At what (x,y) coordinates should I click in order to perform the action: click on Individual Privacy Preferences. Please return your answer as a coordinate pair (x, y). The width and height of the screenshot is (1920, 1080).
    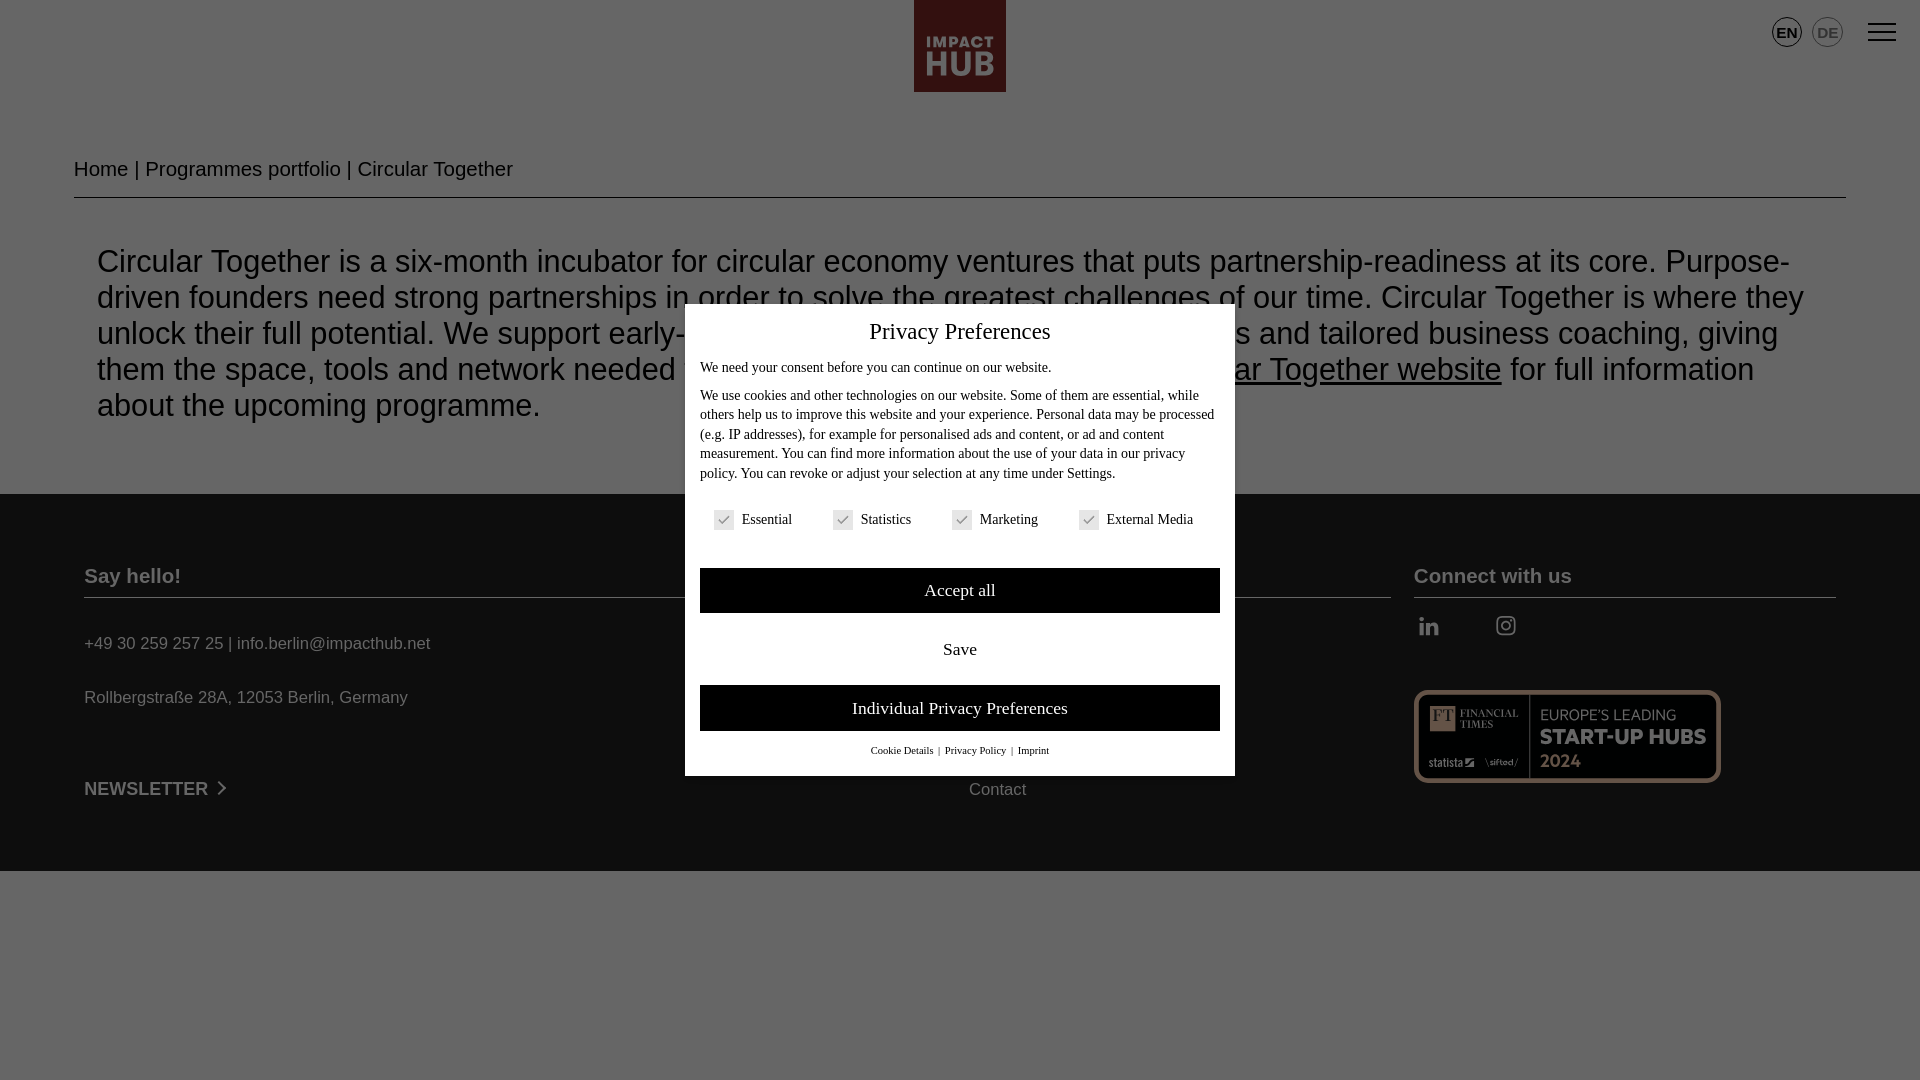
    Looking at the image, I should click on (960, 708).